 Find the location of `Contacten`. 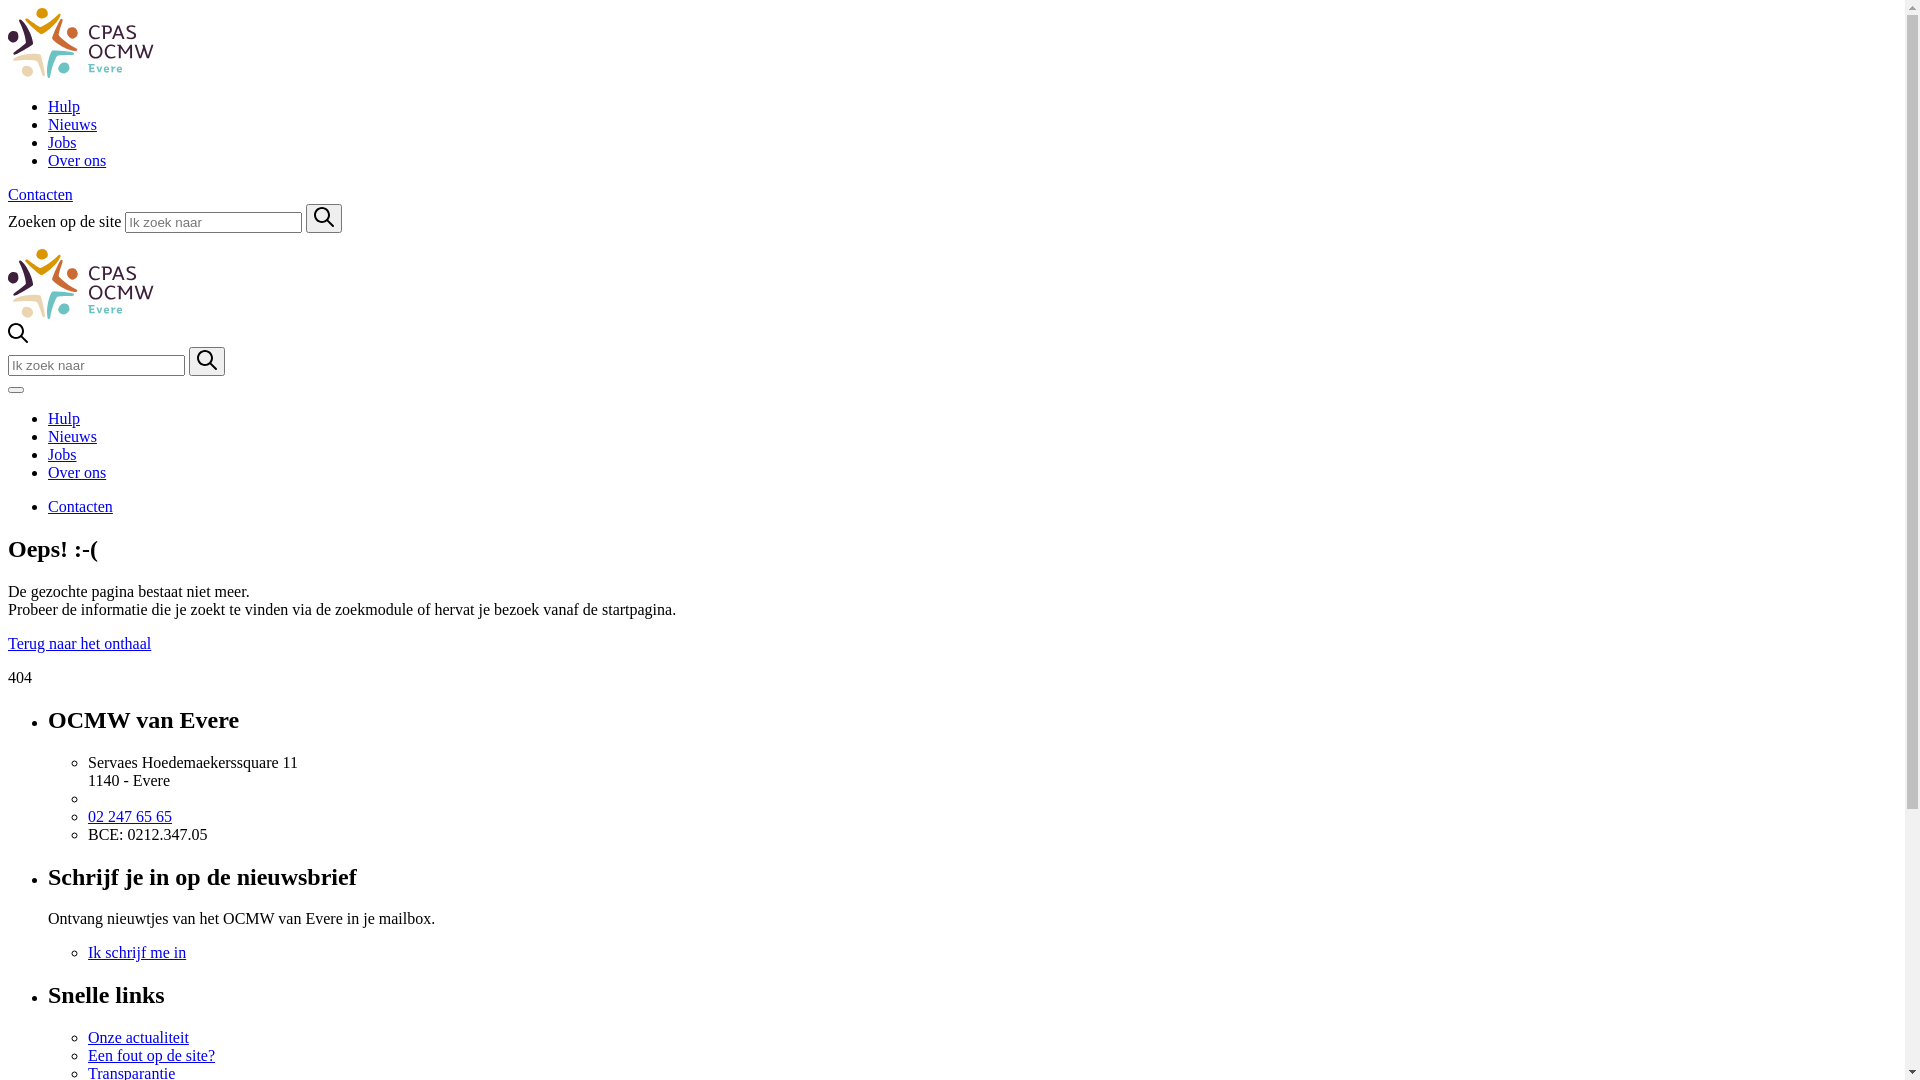

Contacten is located at coordinates (40, 194).